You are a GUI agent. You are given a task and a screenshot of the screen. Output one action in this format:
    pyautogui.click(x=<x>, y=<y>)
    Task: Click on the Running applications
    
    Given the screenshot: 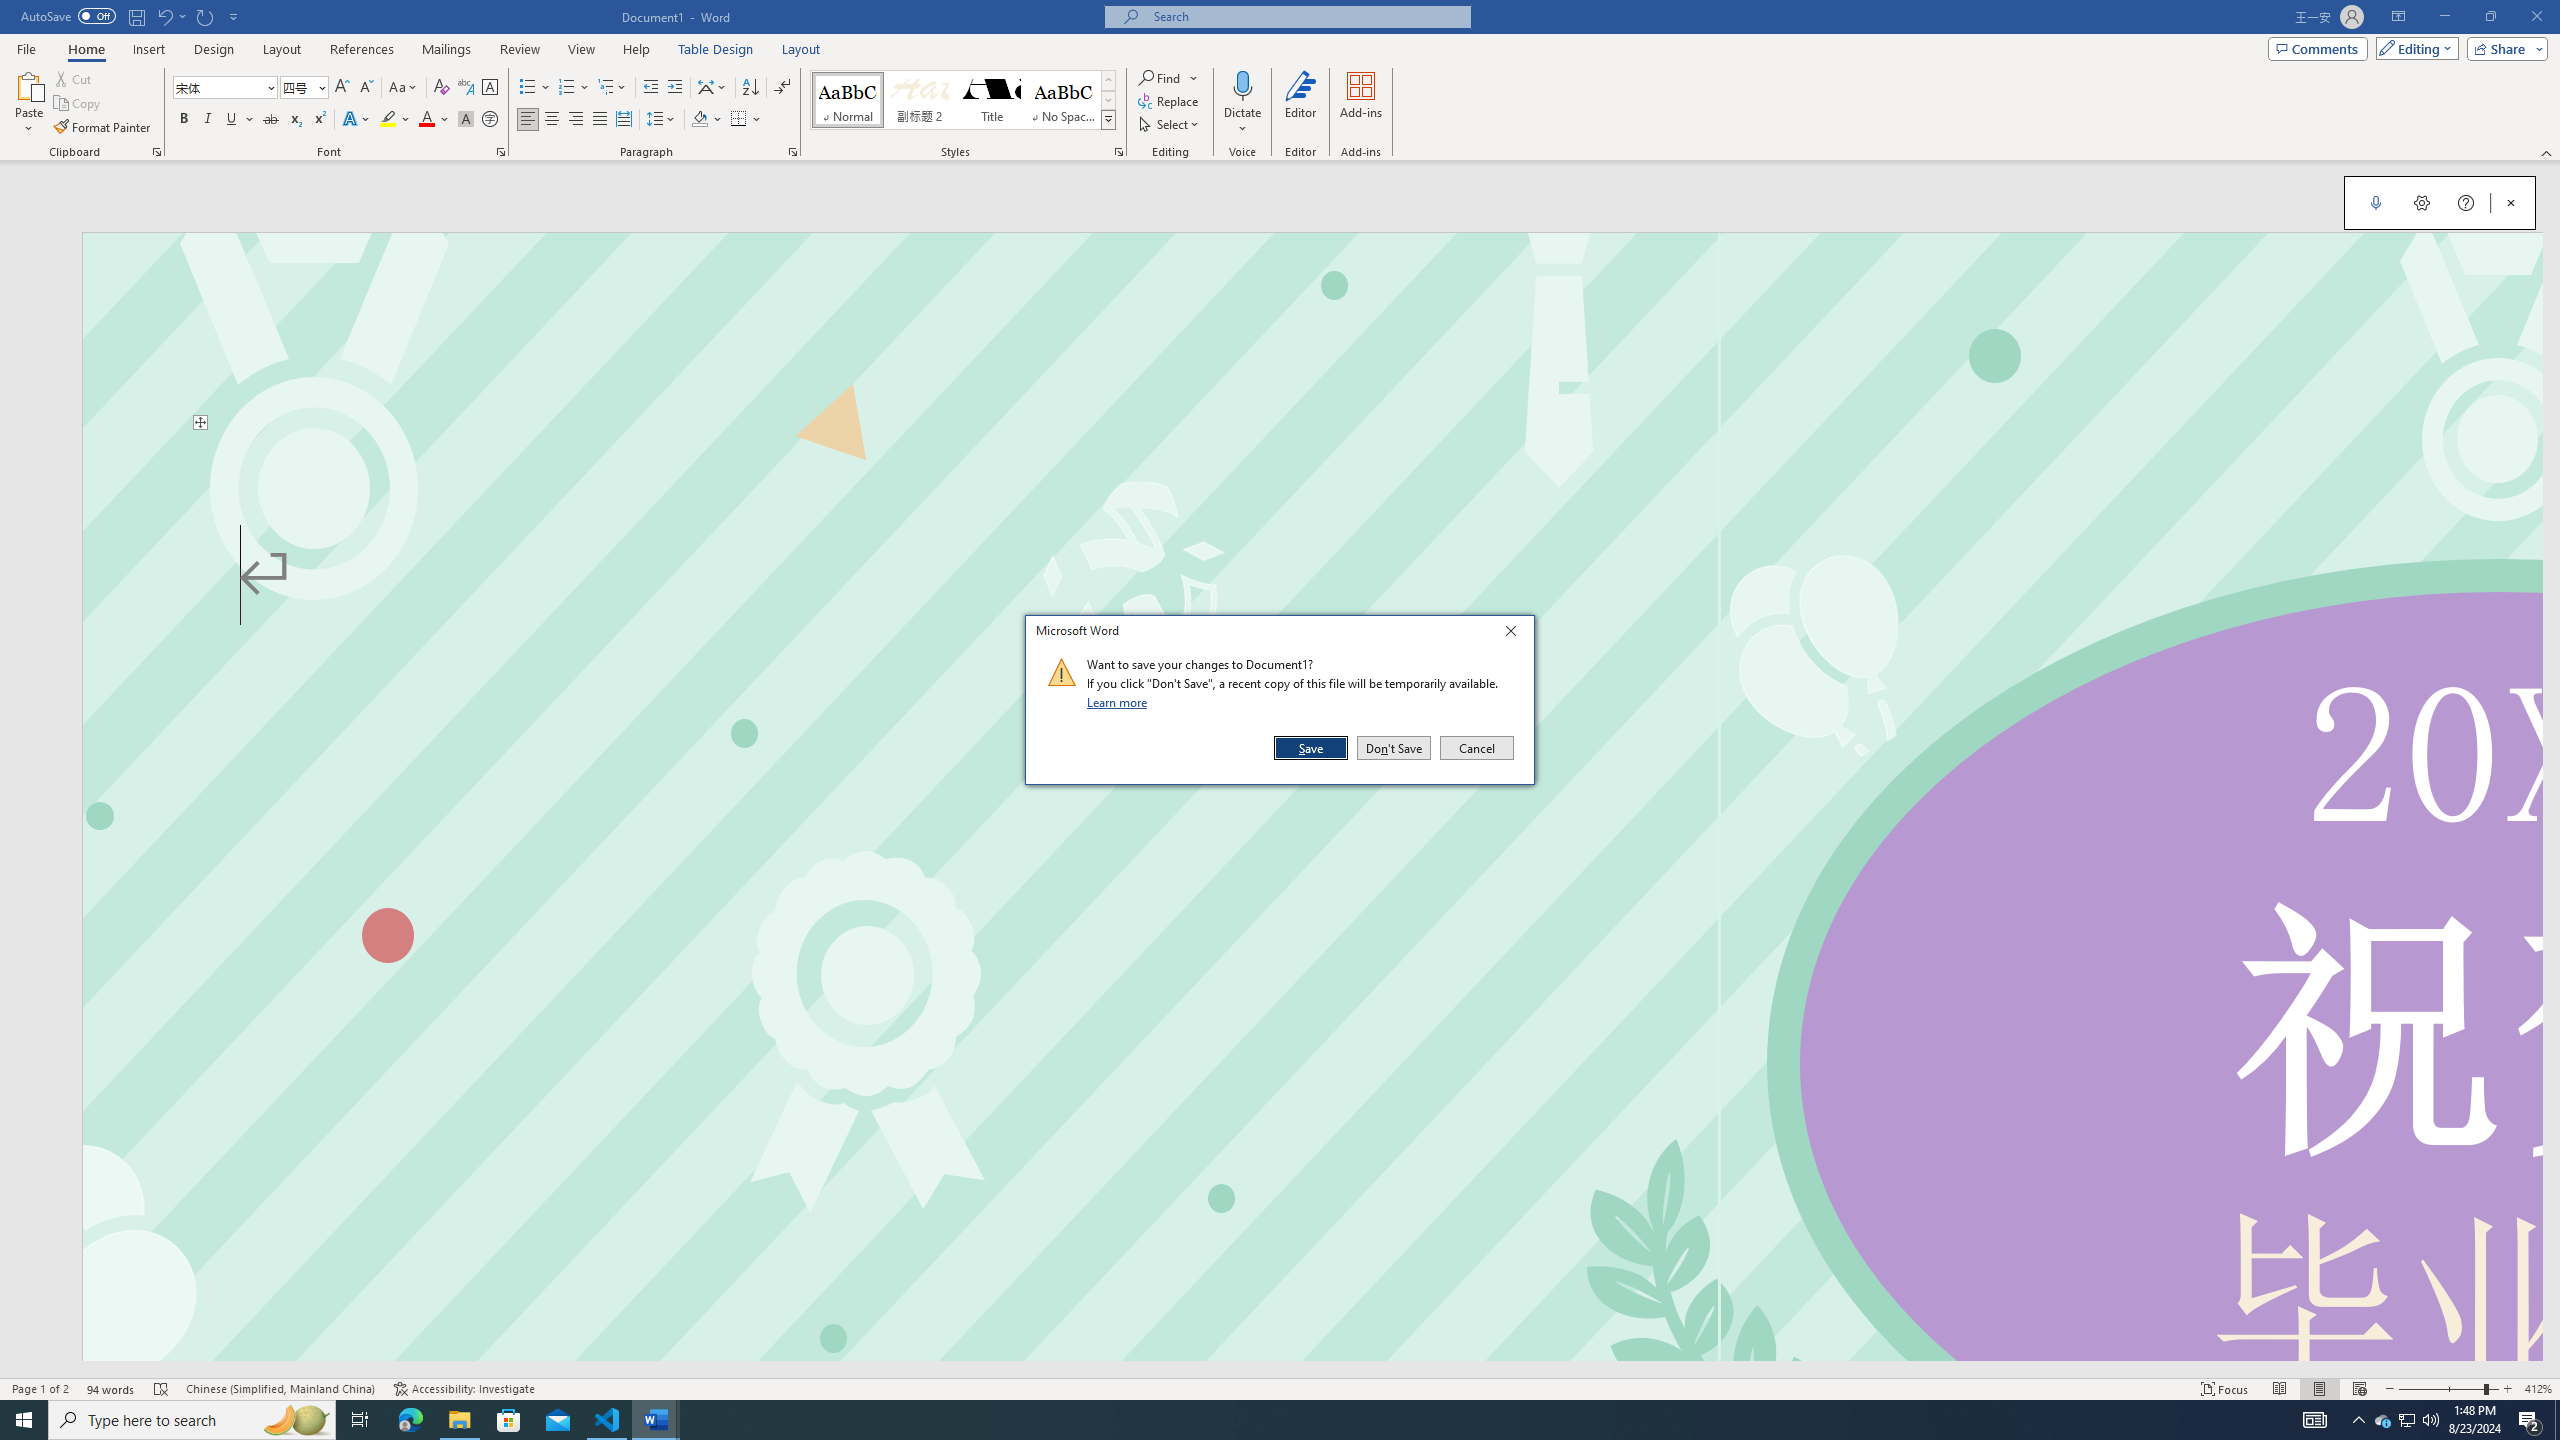 What is the action you would take?
    pyautogui.click(x=1262, y=1420)
    